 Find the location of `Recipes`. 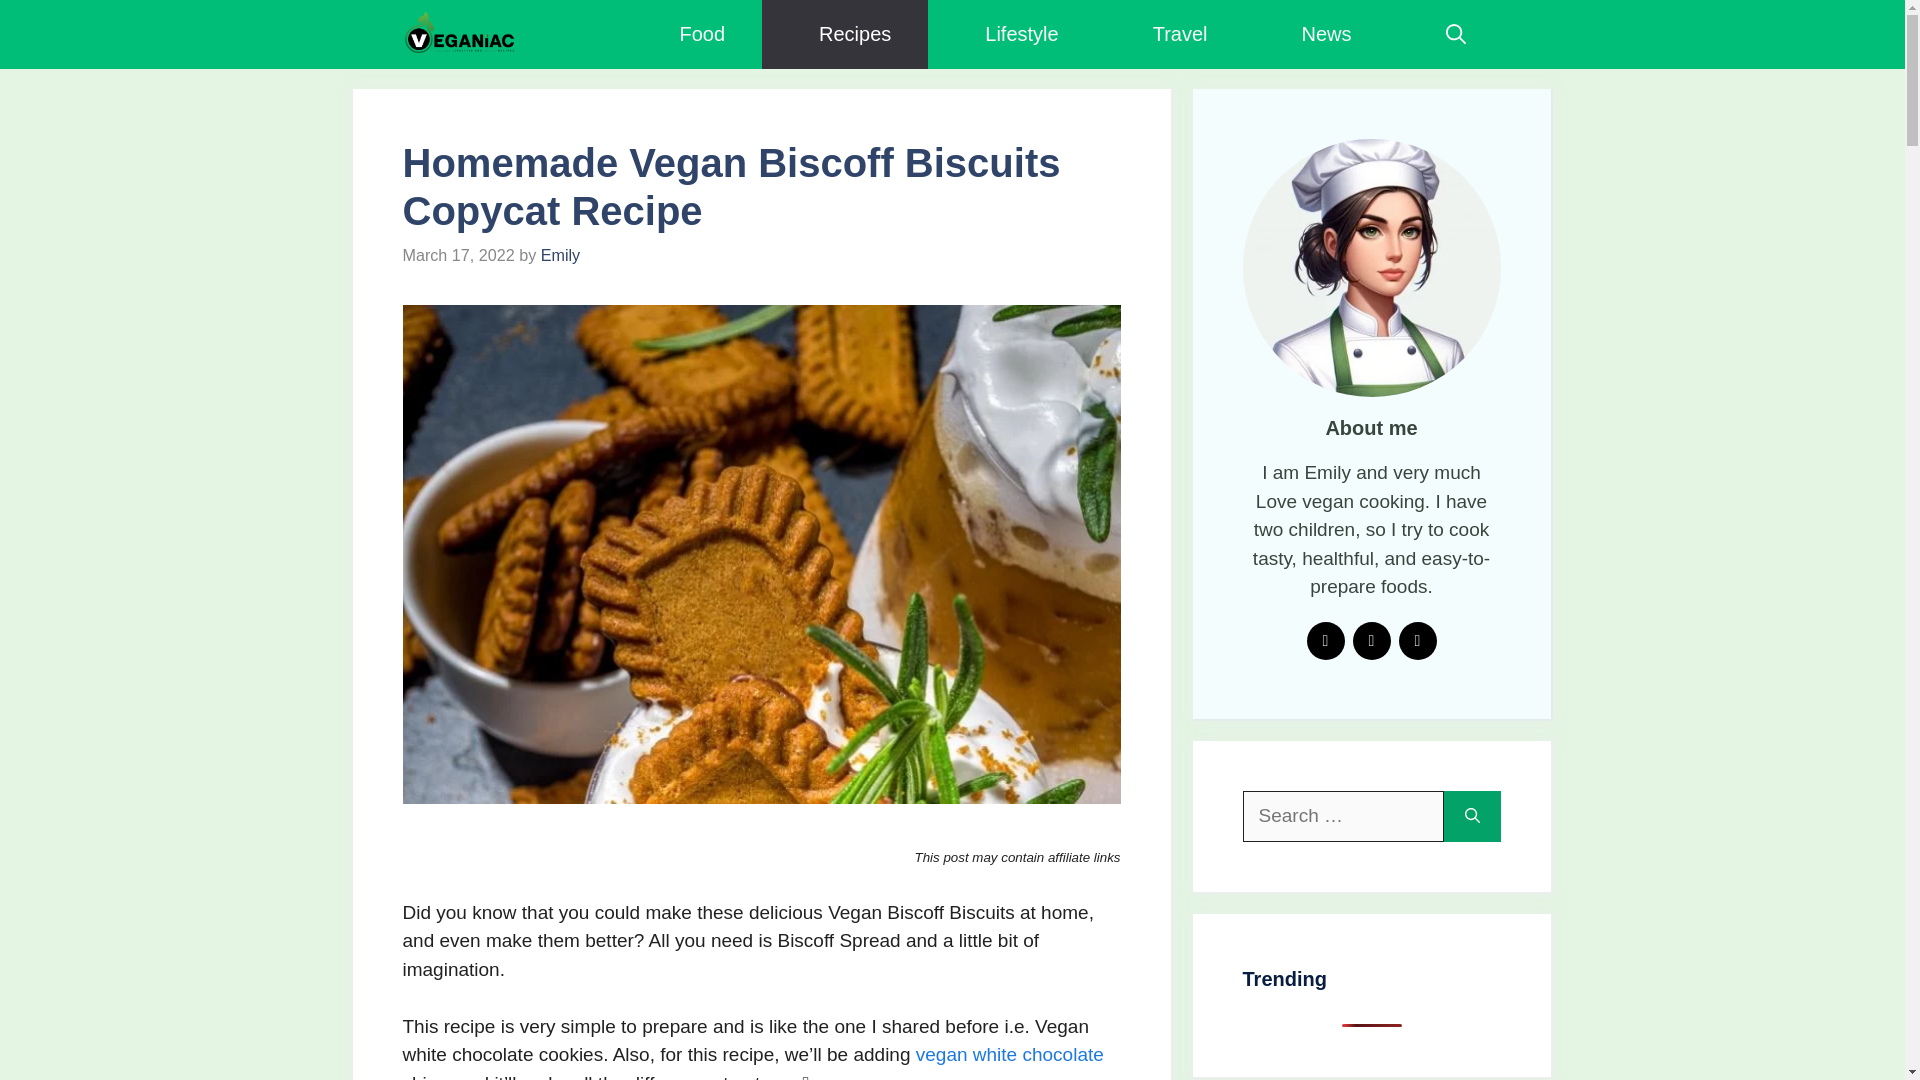

Recipes is located at coordinates (844, 34).